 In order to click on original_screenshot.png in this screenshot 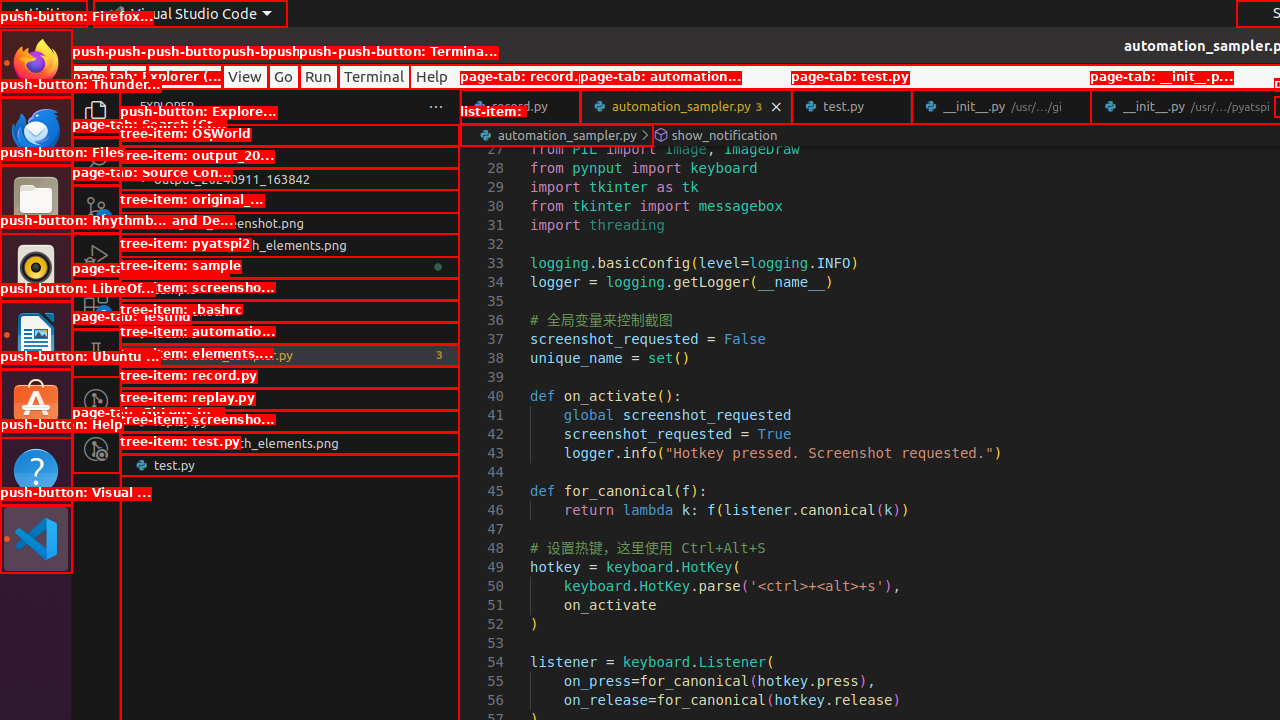, I will do `click(290, 223)`.